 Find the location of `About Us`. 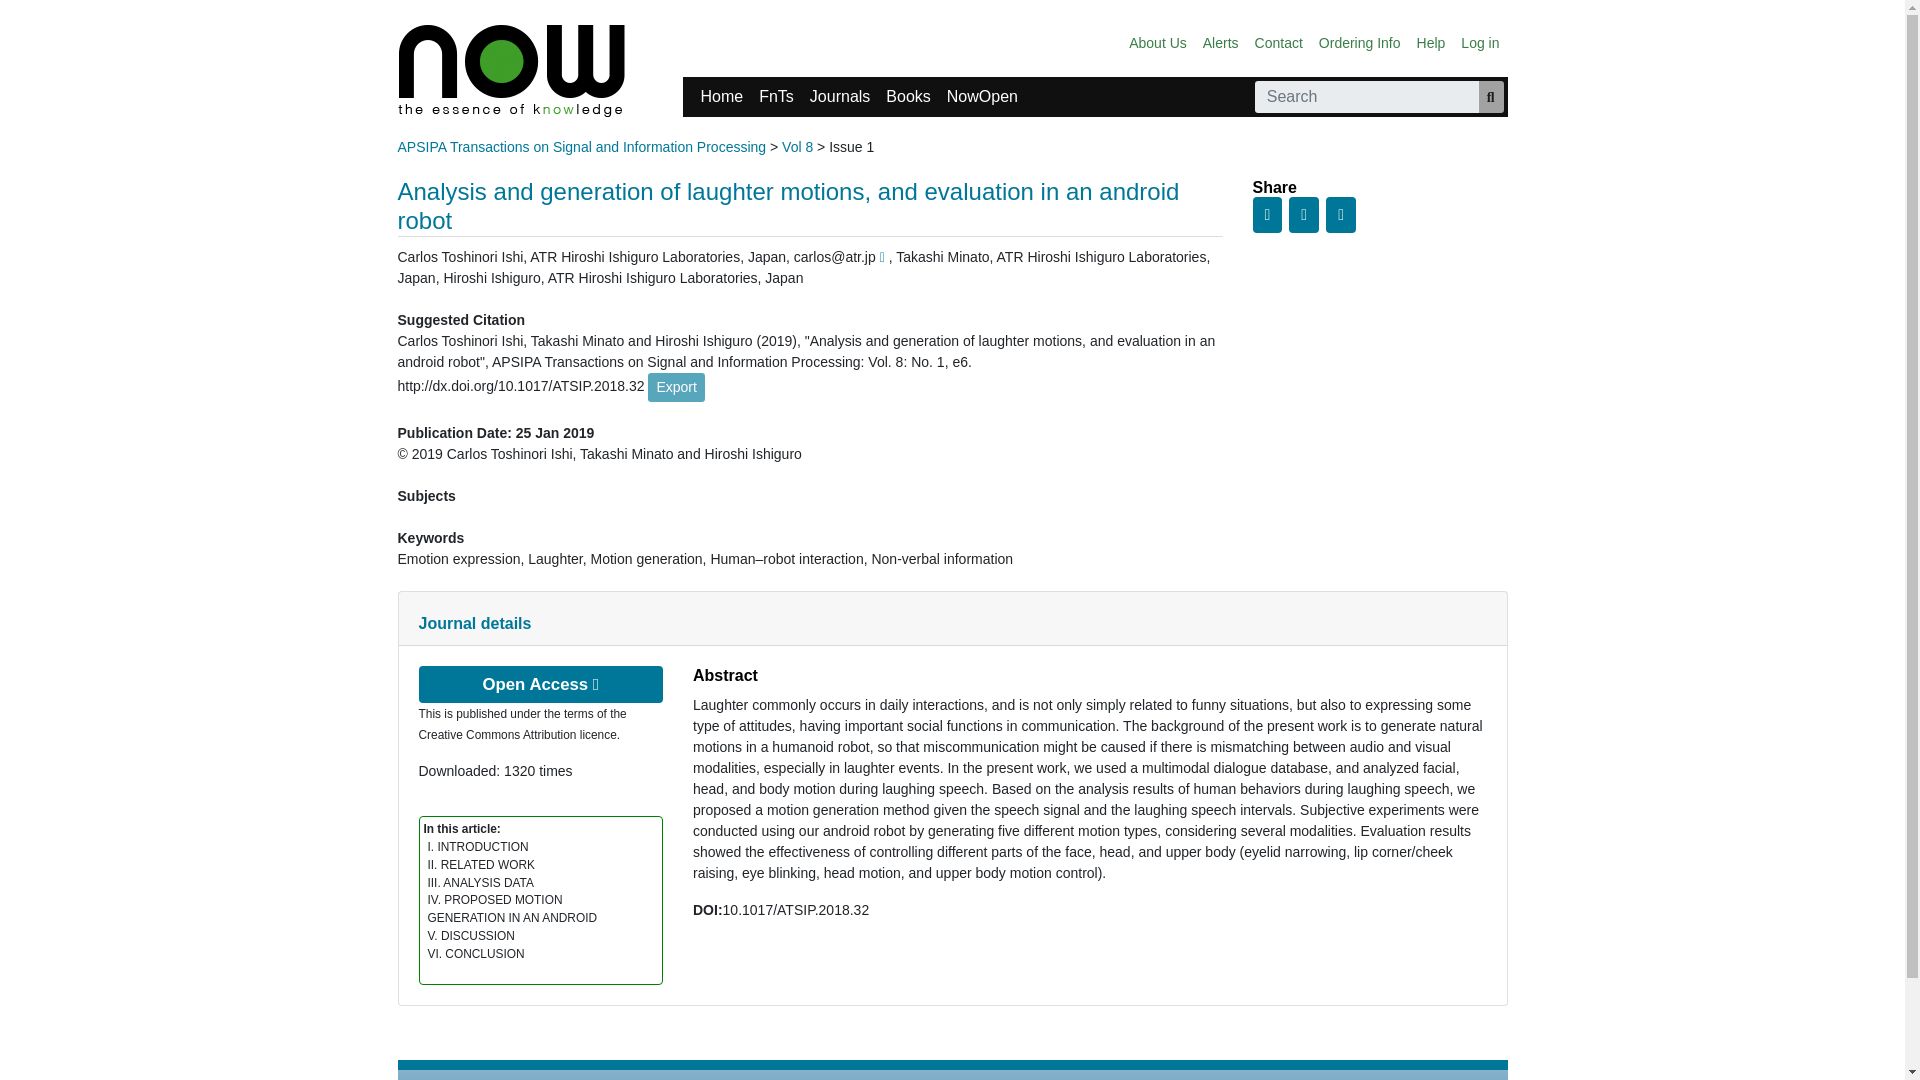

About Us is located at coordinates (1158, 42).